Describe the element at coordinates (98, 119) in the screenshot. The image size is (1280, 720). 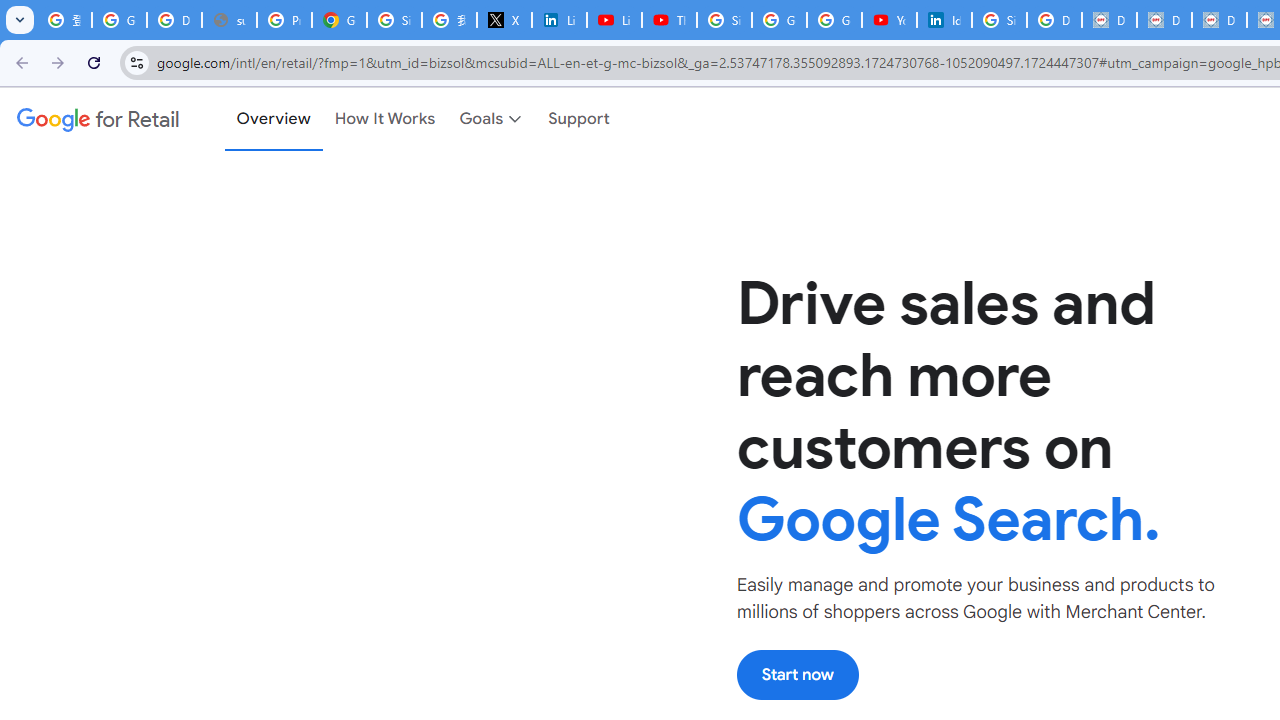
I see `Google for Retail` at that location.